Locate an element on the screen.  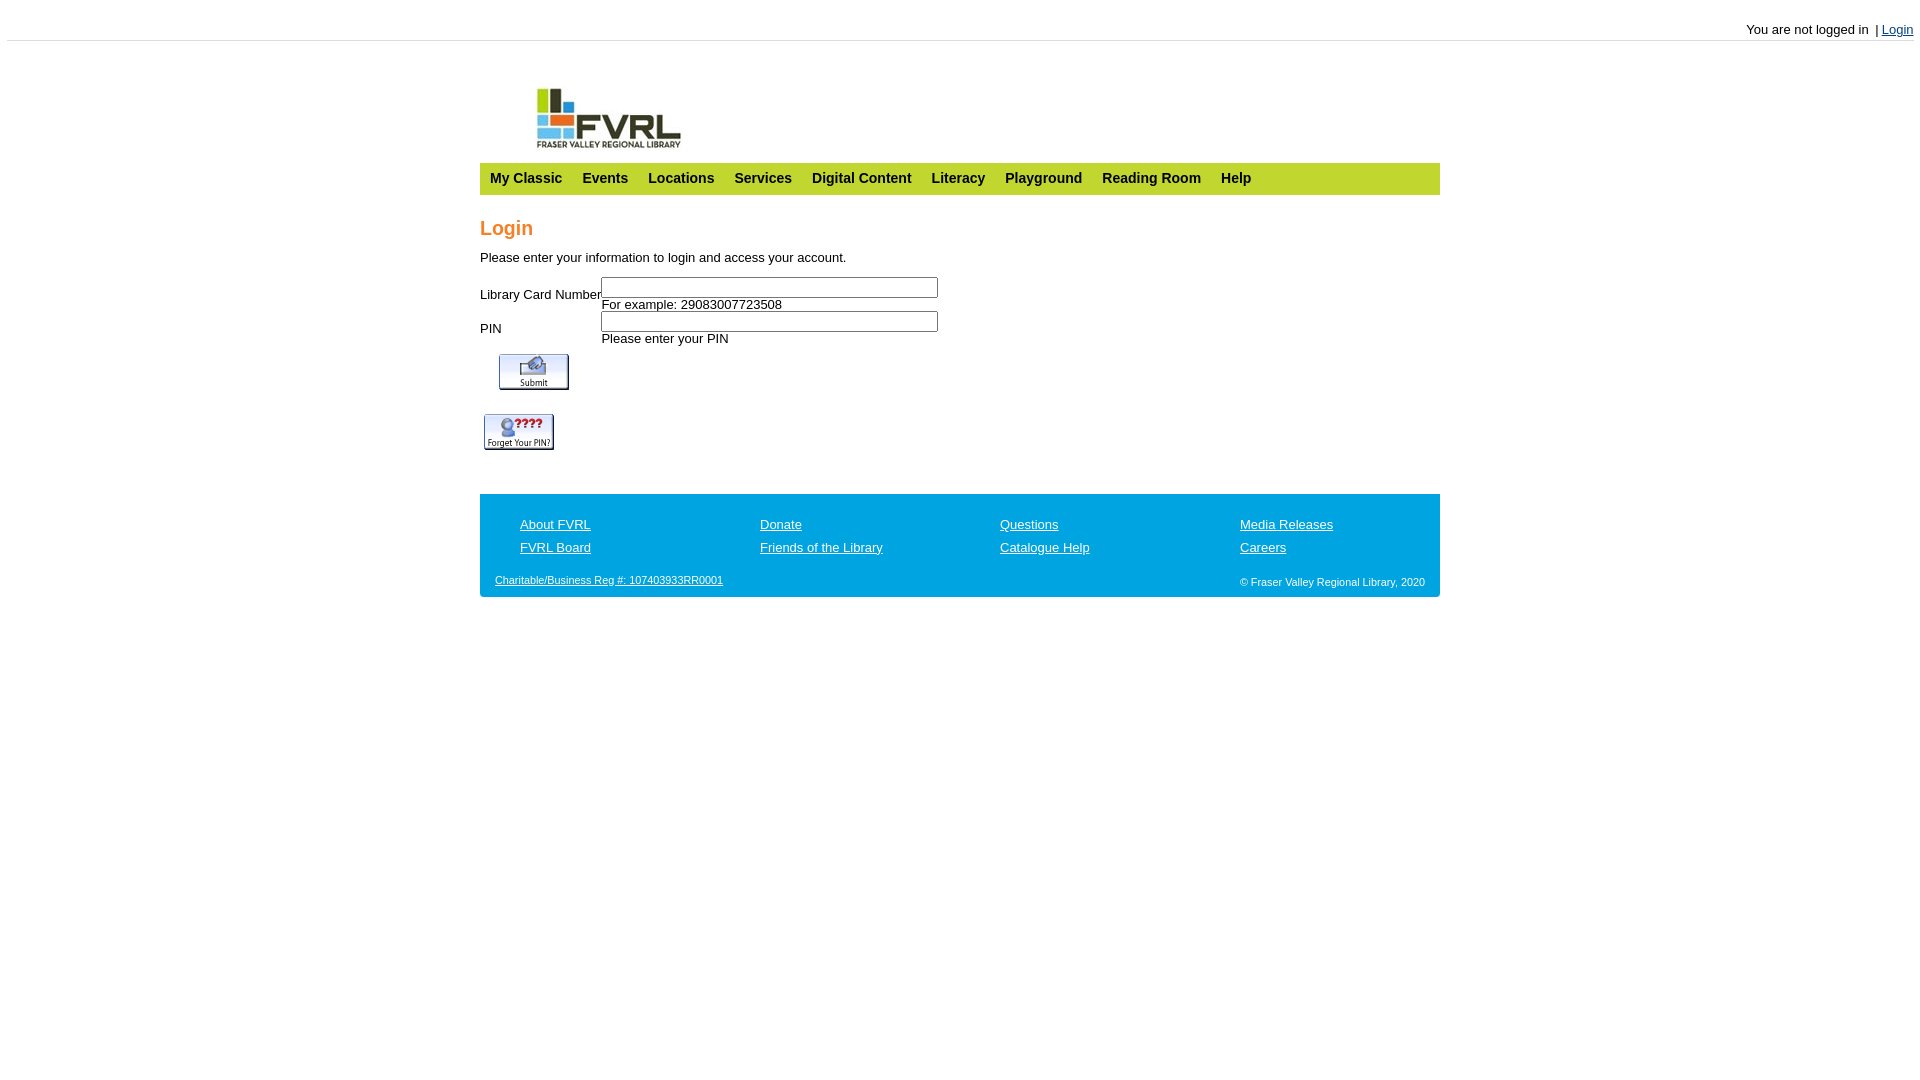
Reading Room is located at coordinates (1152, 177).